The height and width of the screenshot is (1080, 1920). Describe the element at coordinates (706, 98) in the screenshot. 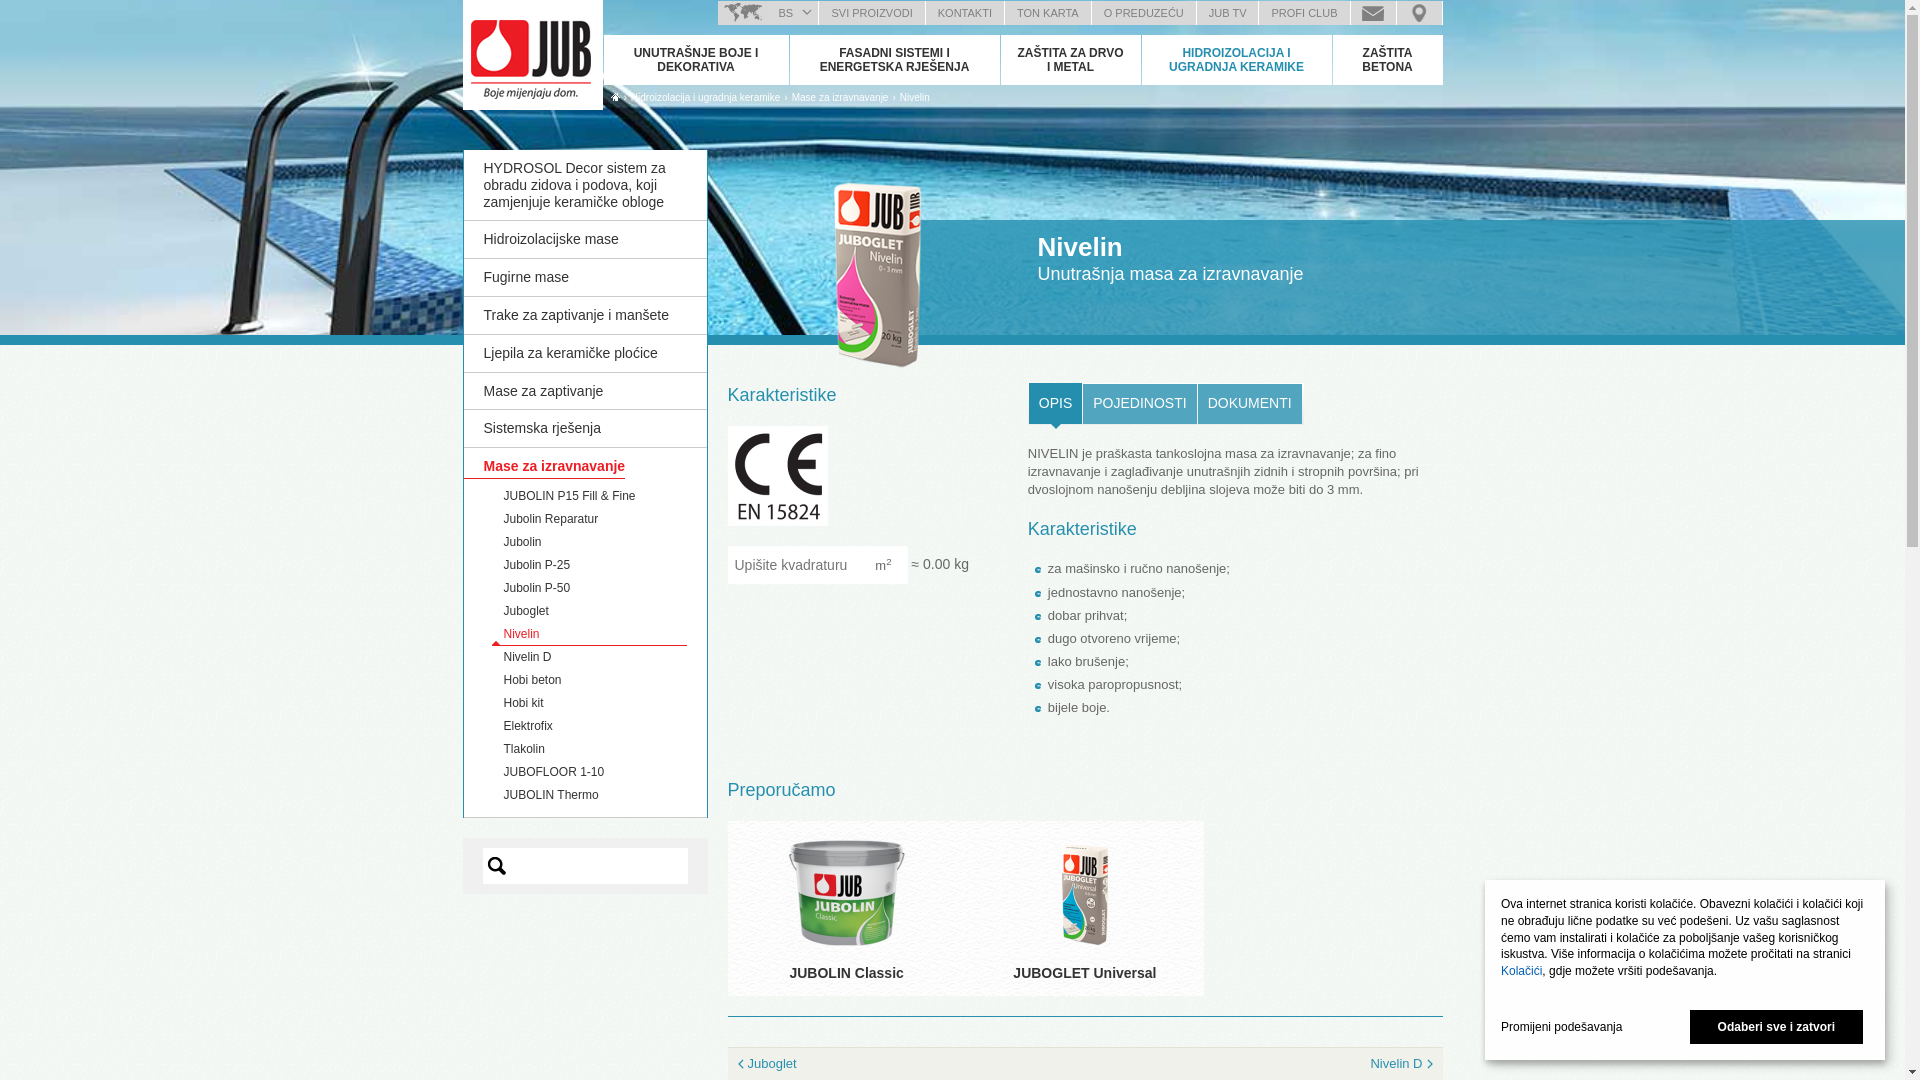

I see `Hidroizolacija i ugradnja keramike` at that location.